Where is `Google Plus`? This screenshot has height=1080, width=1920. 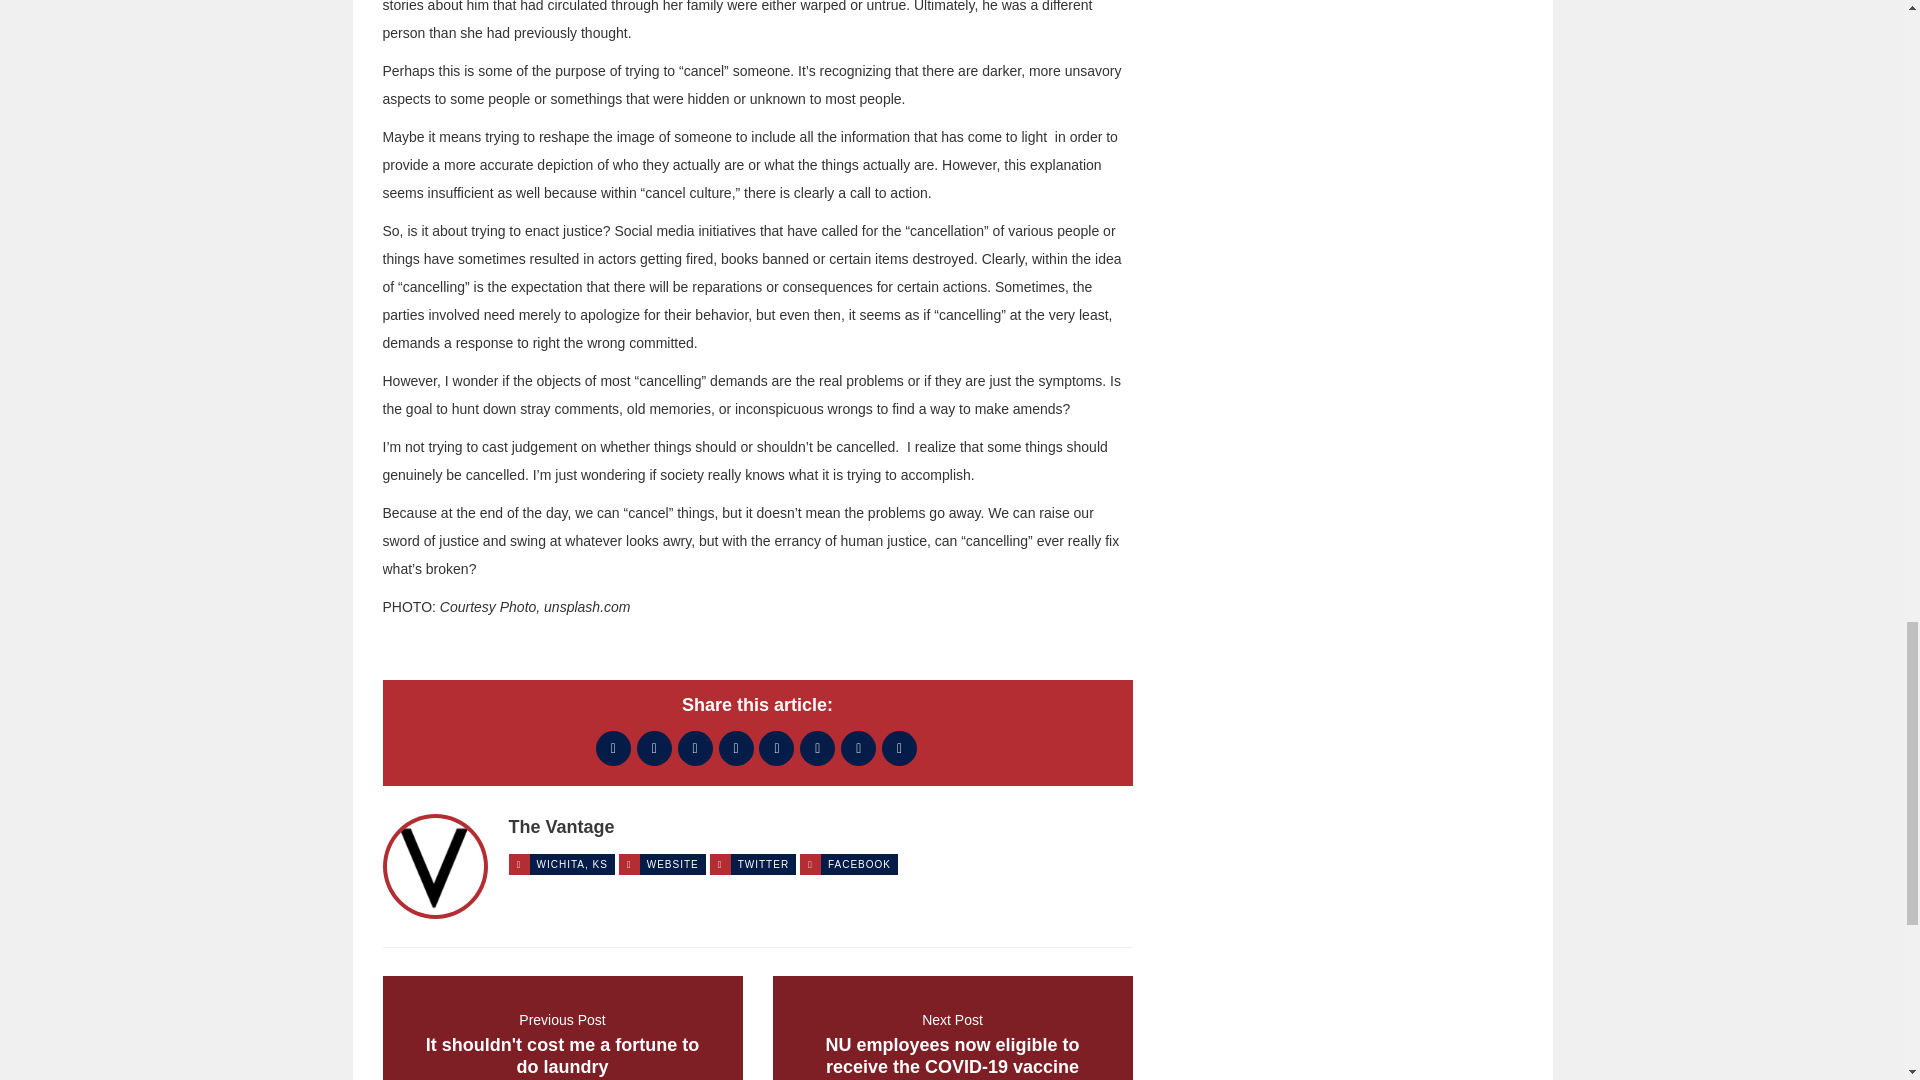 Google Plus is located at coordinates (562, 1028).